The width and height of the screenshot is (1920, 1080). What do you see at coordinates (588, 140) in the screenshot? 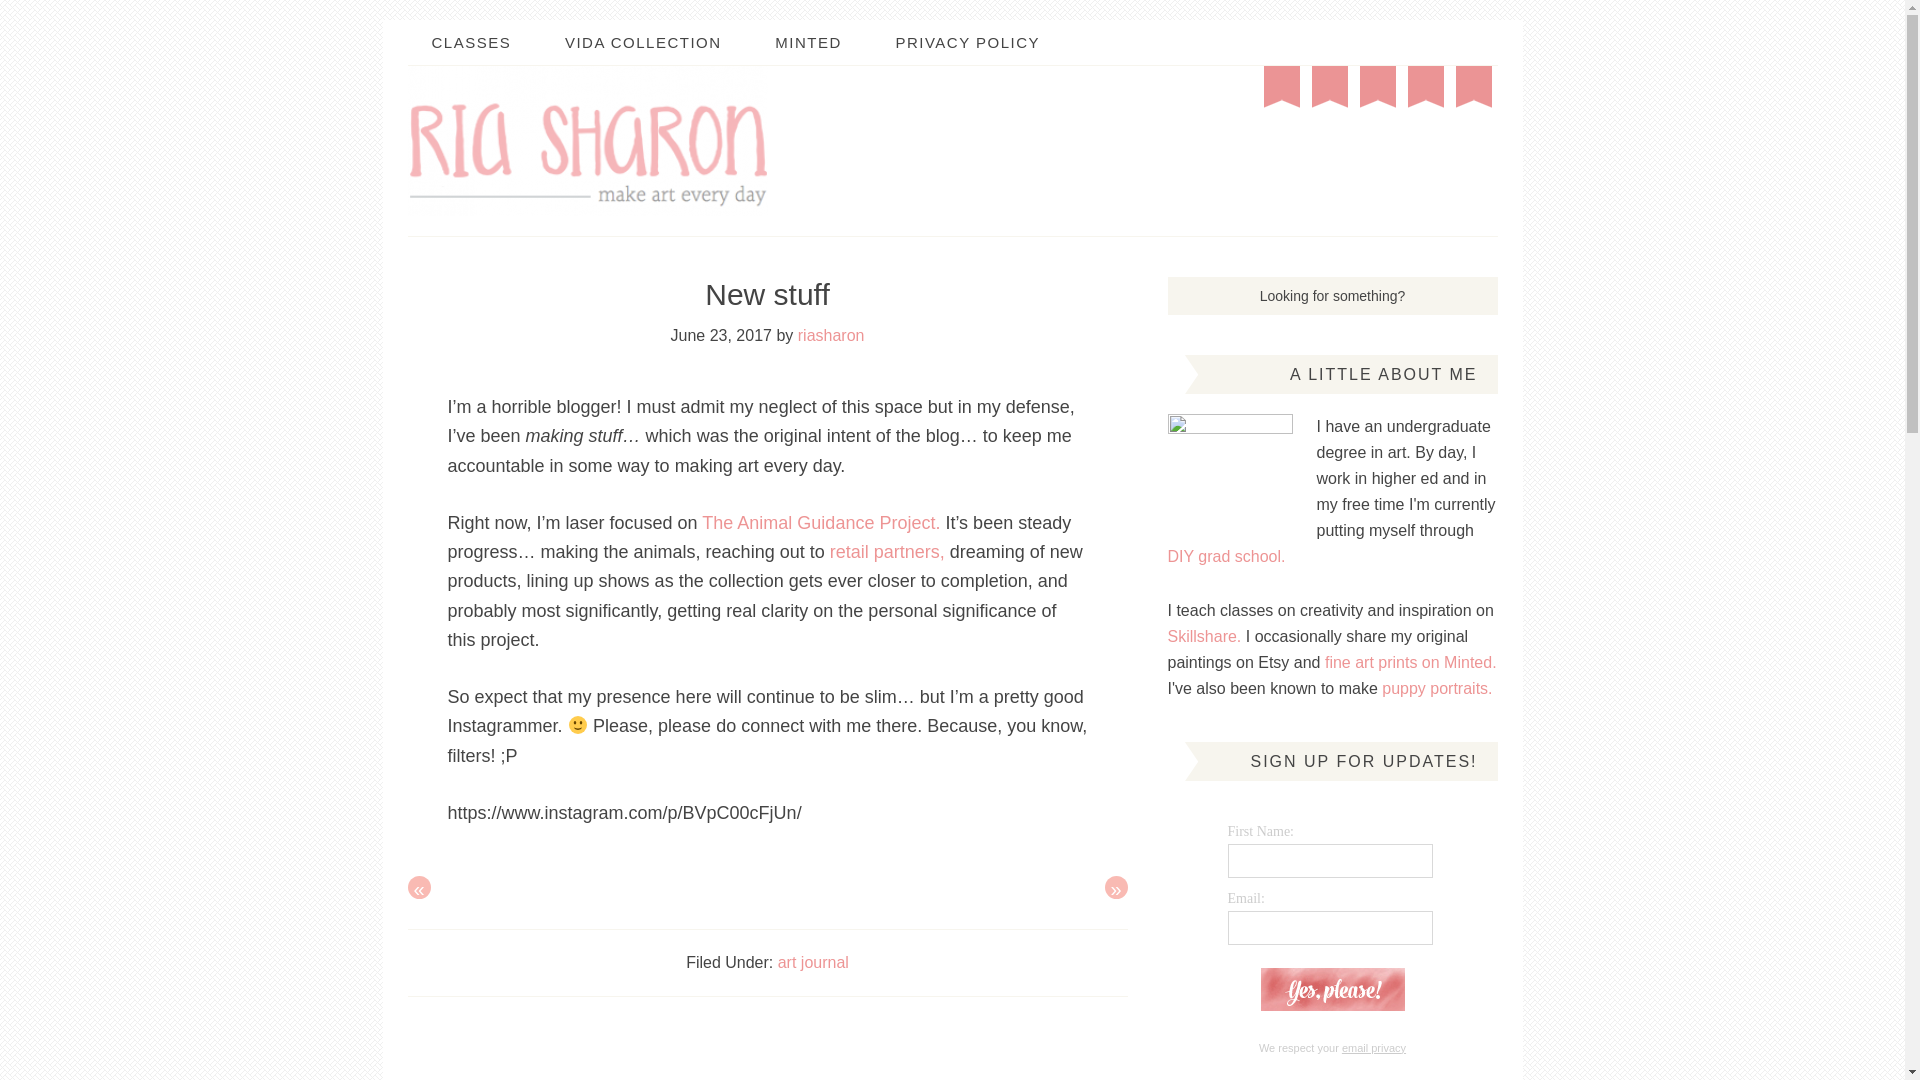
I see `RIA SHARON` at bounding box center [588, 140].